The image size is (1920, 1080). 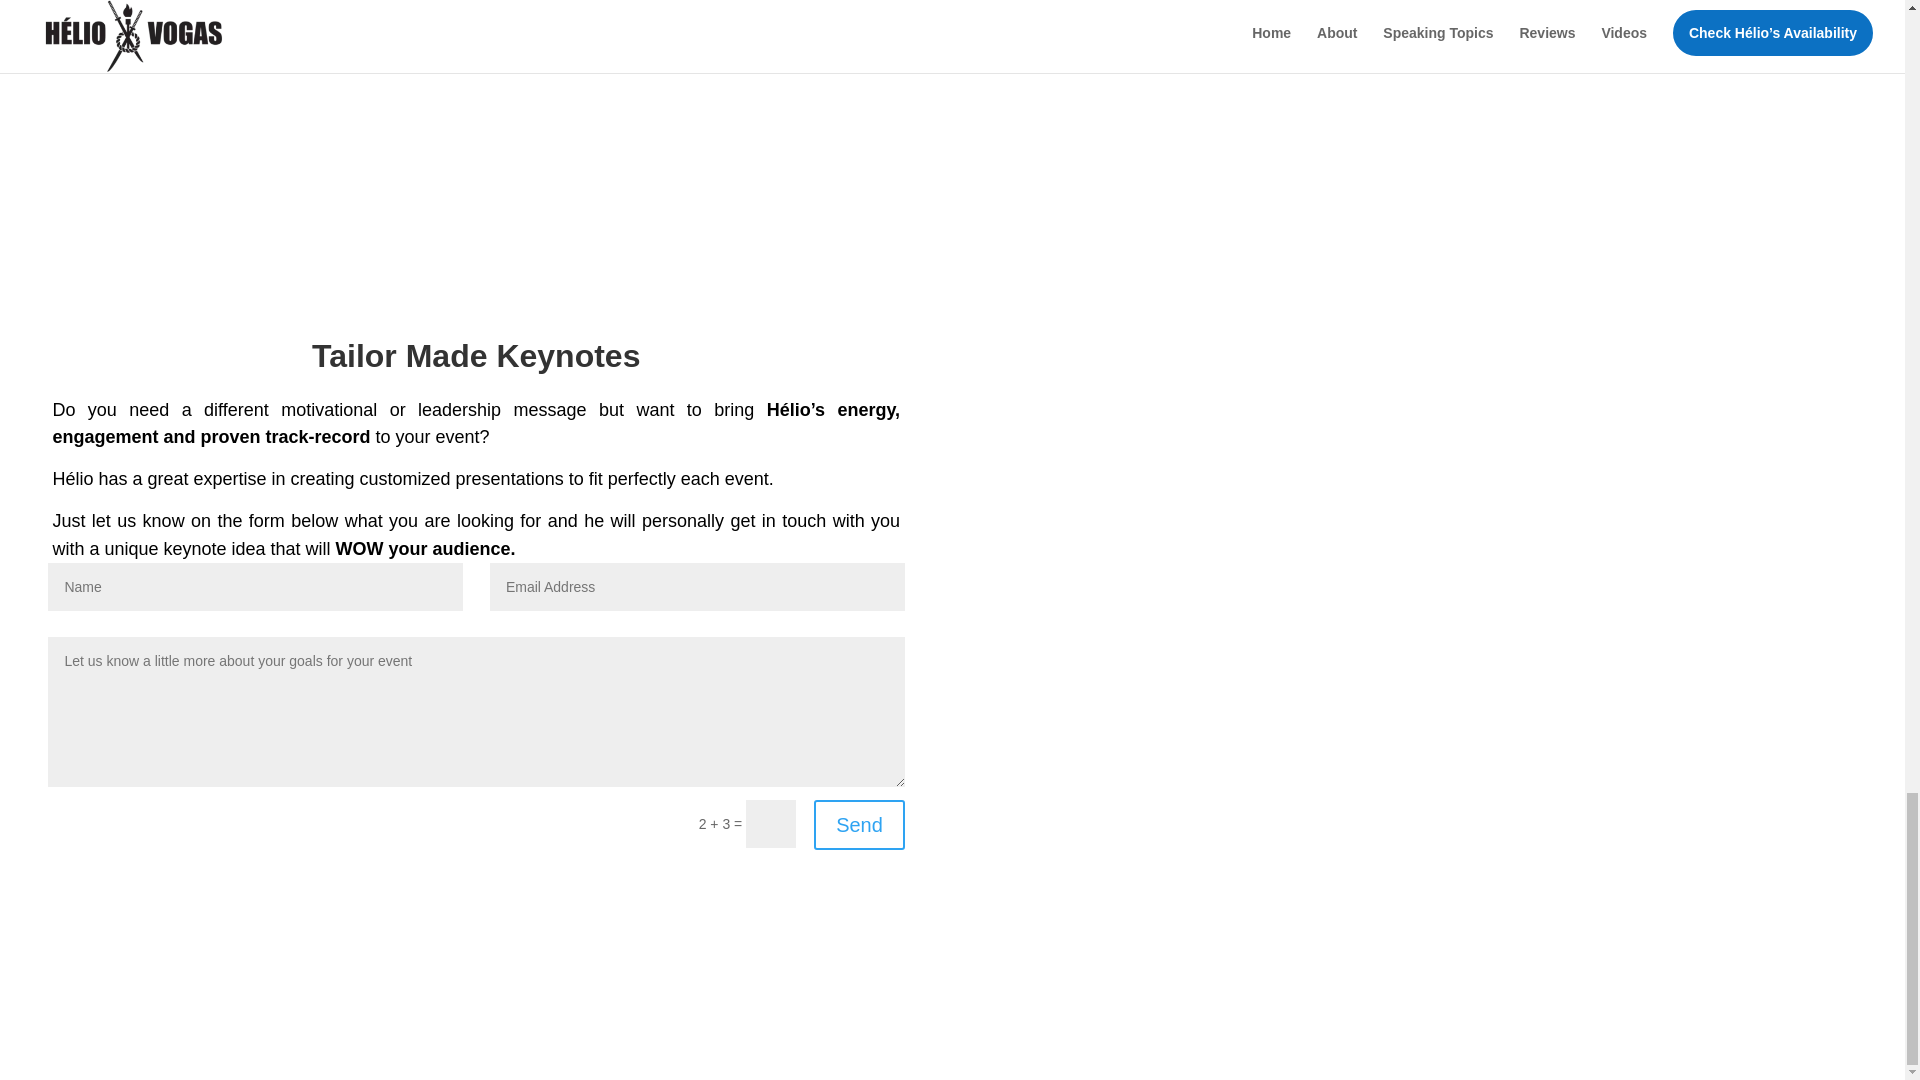 I want to click on Send, so click(x=859, y=824).